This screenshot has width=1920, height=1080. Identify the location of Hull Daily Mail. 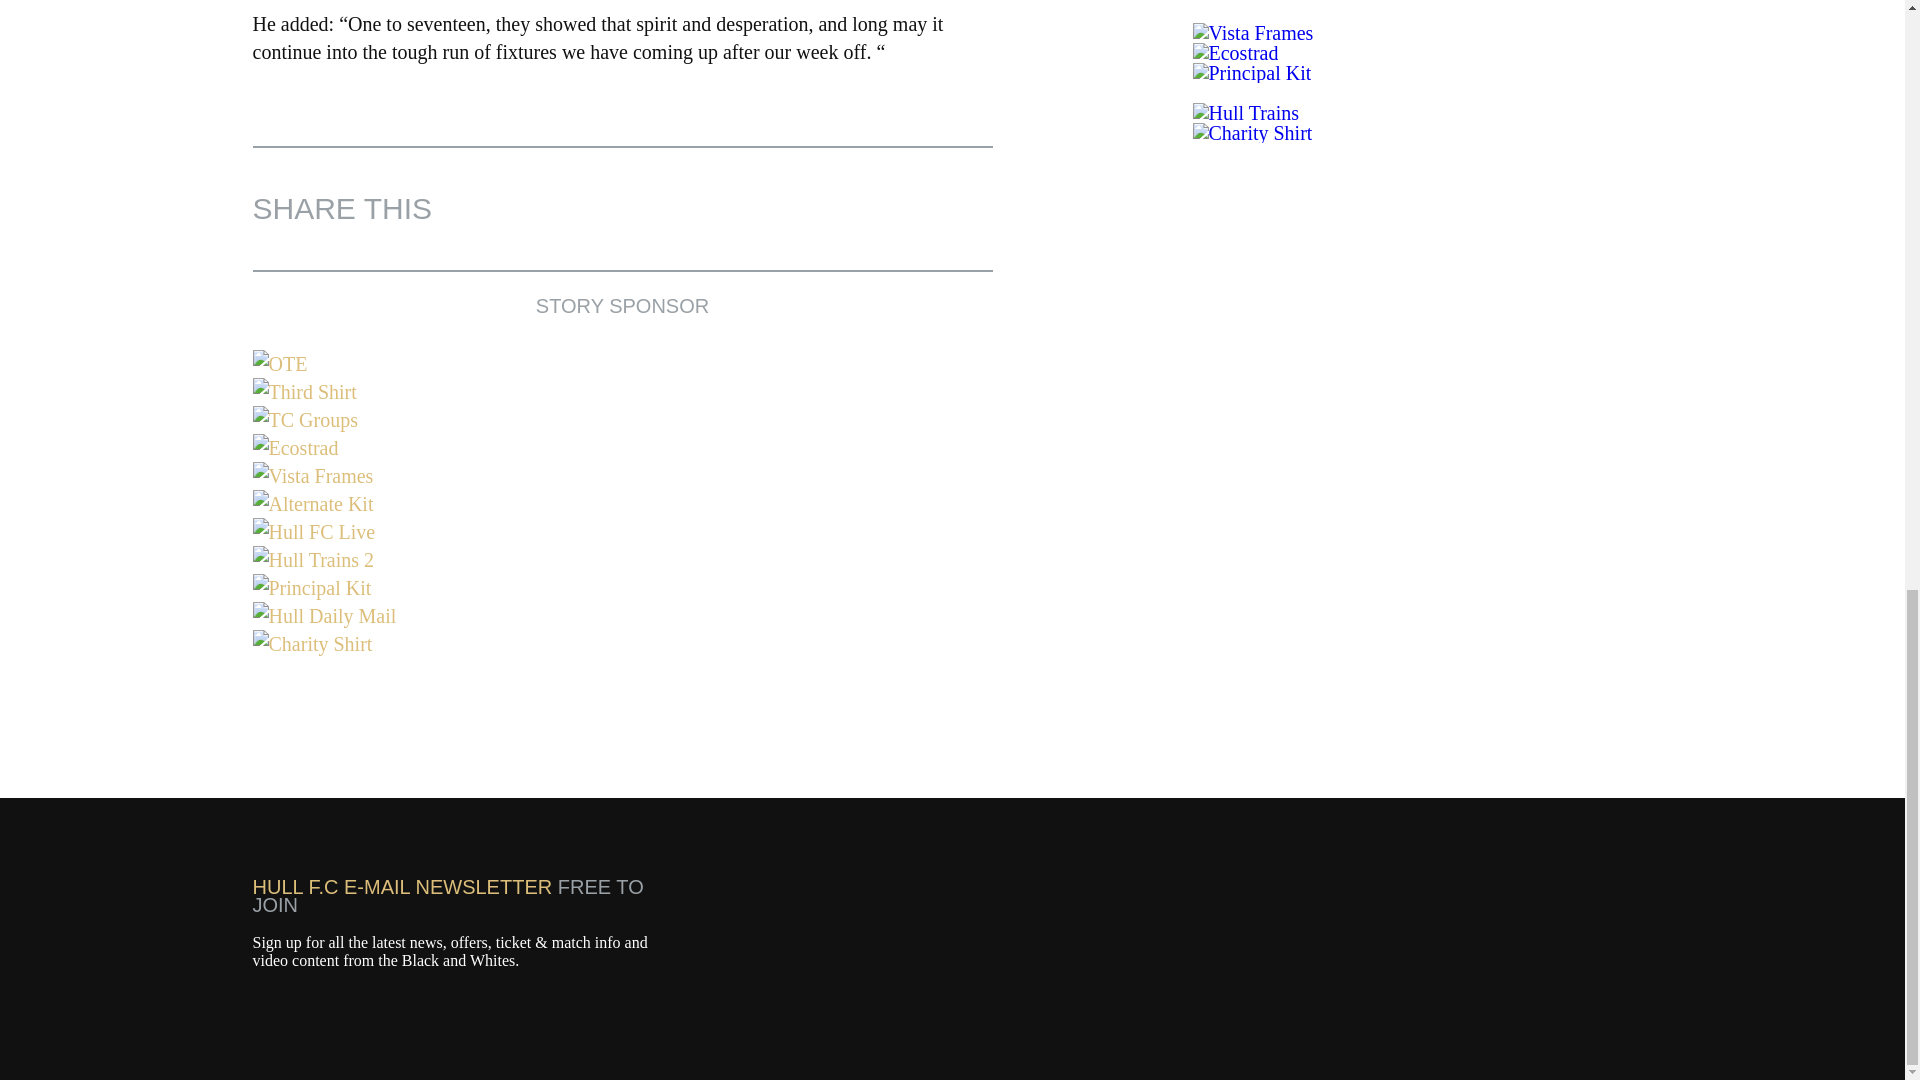
(622, 615).